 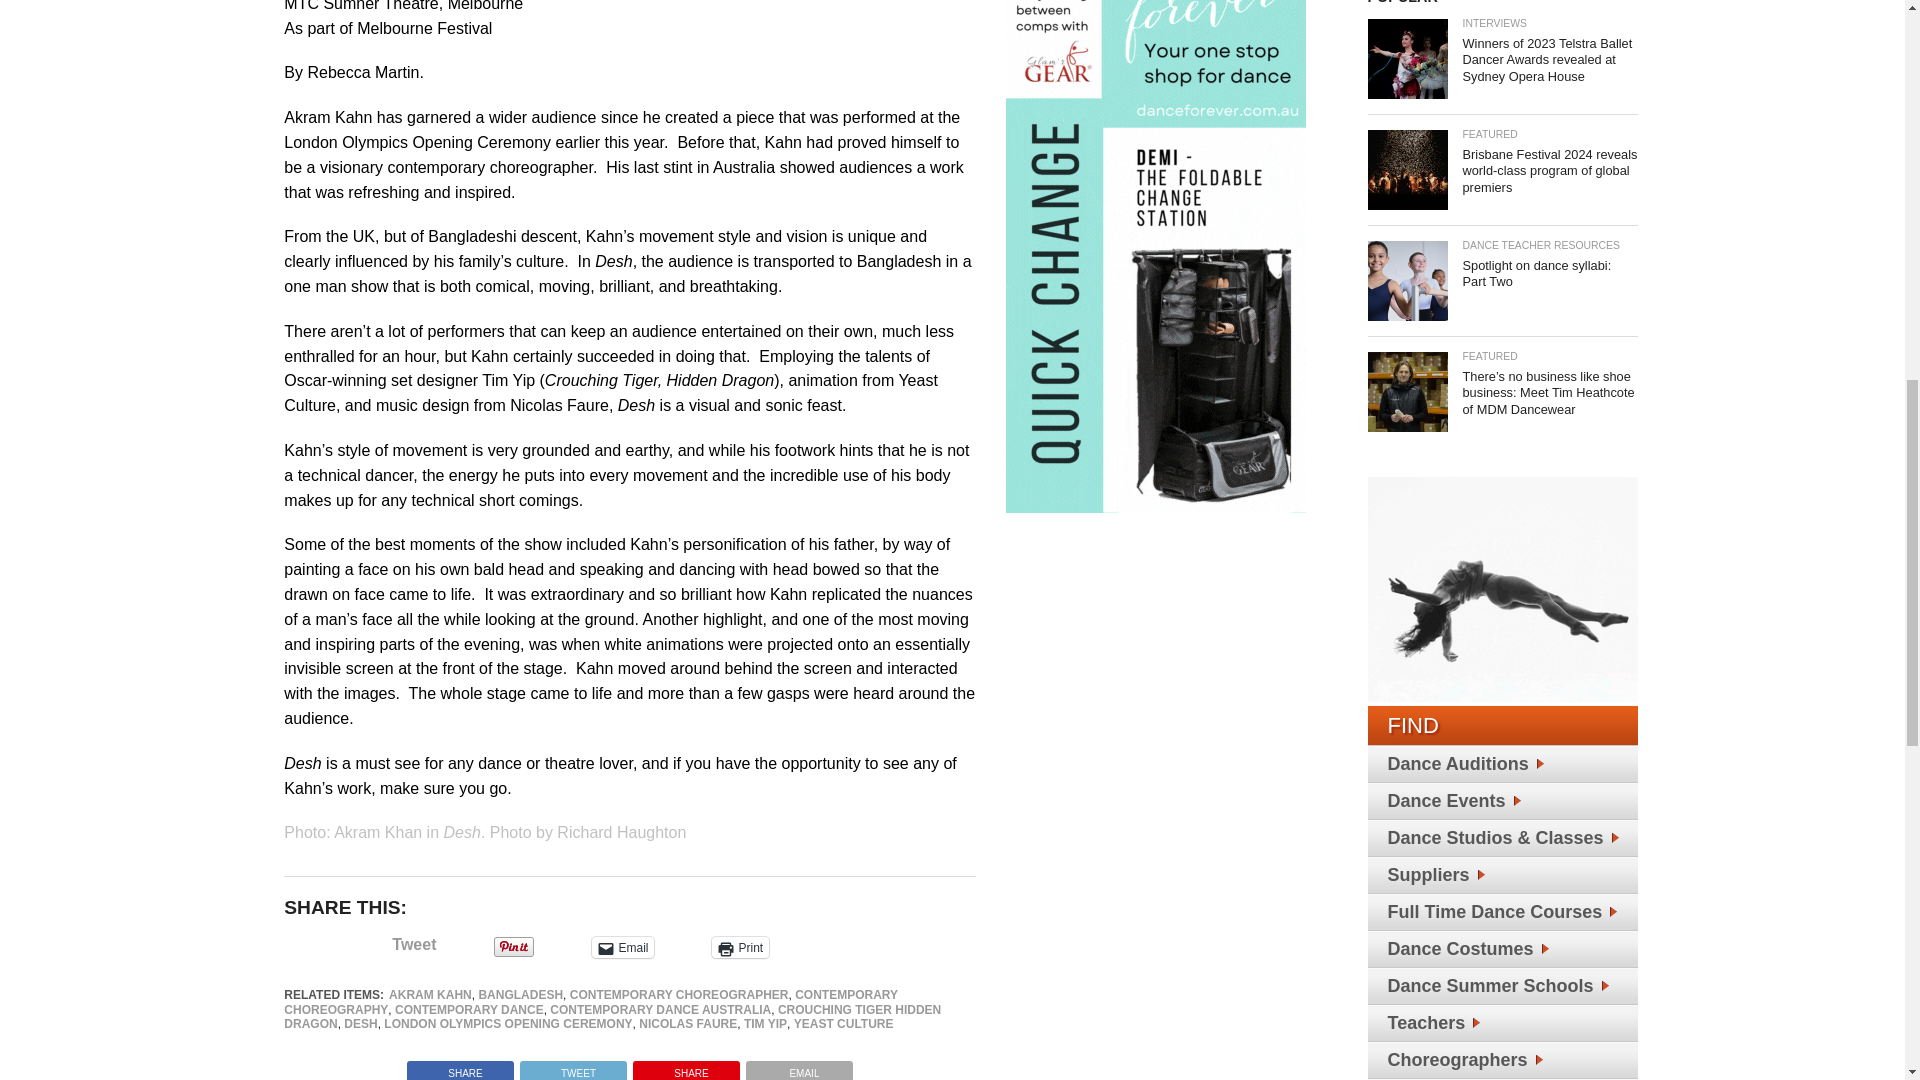 What do you see at coordinates (740, 947) in the screenshot?
I see `Click to print` at bounding box center [740, 947].